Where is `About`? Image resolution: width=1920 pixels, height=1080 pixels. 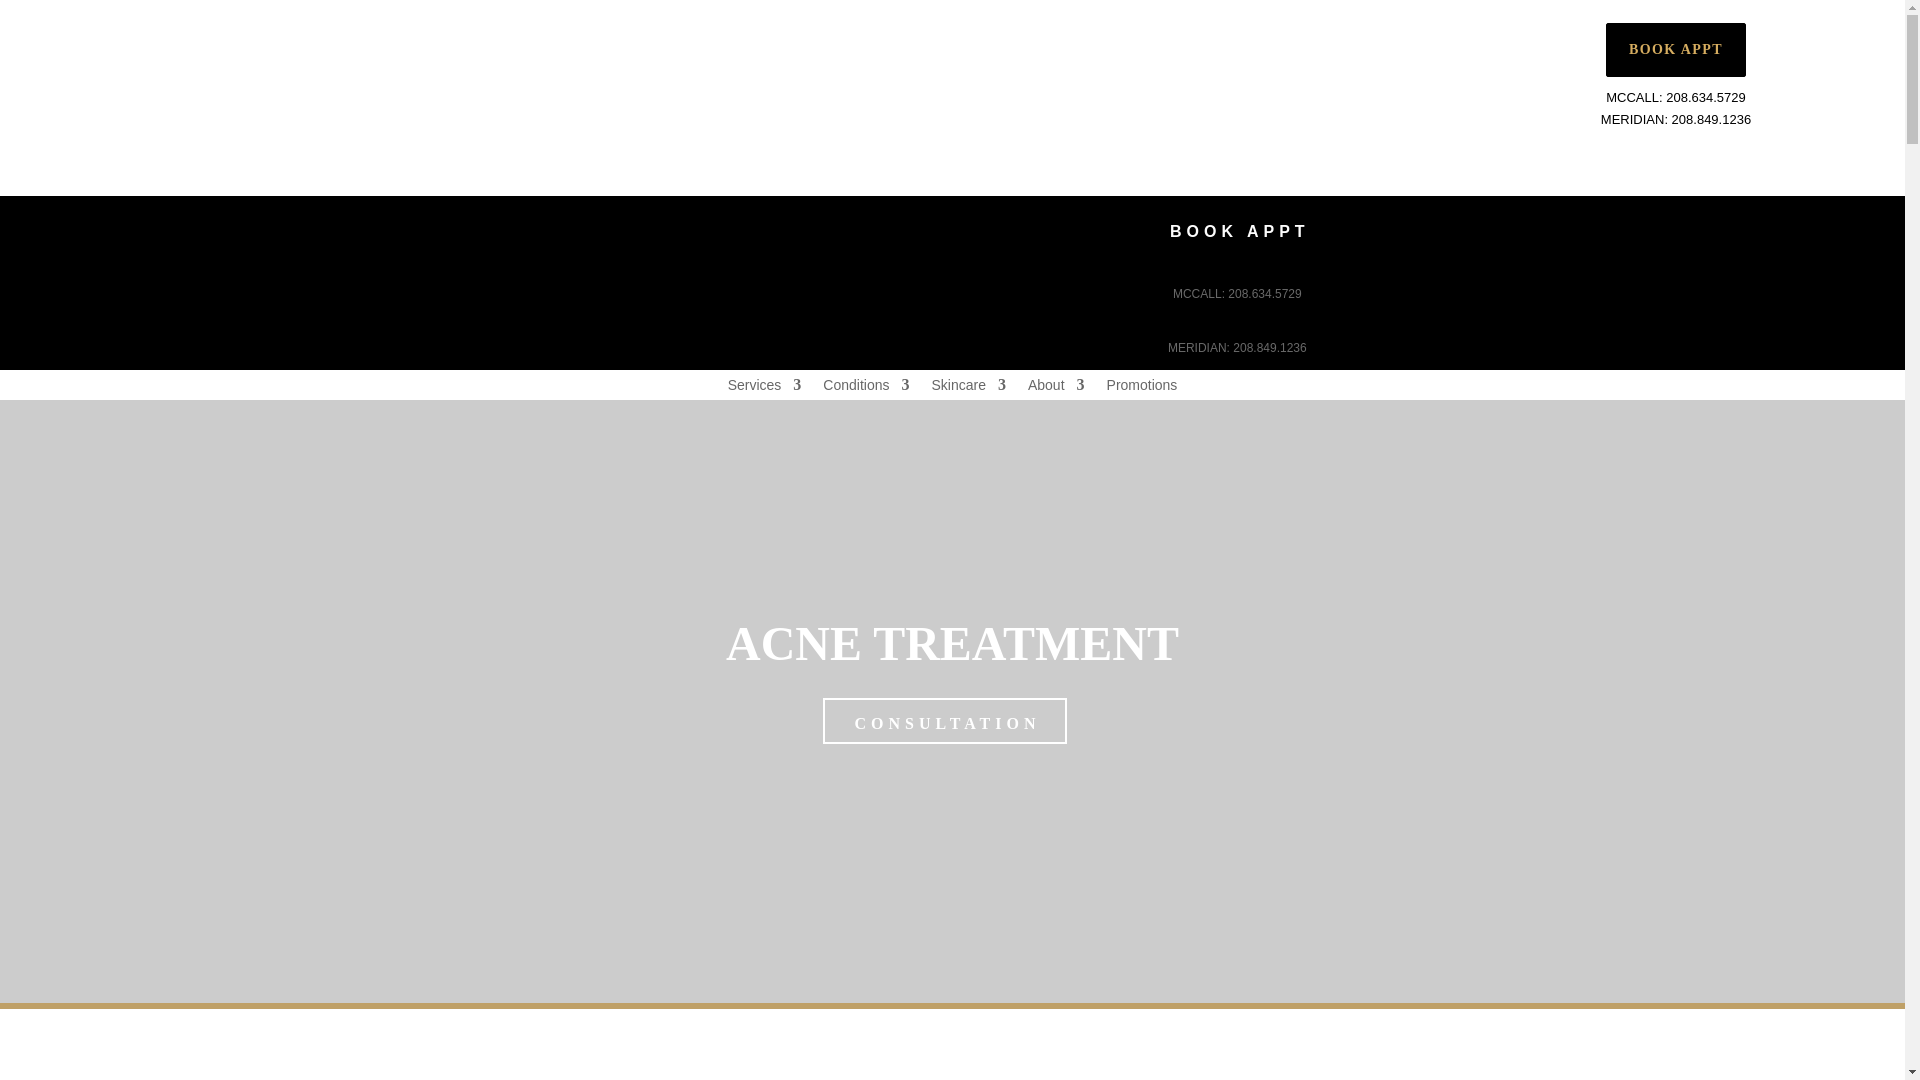 About is located at coordinates (1056, 388).